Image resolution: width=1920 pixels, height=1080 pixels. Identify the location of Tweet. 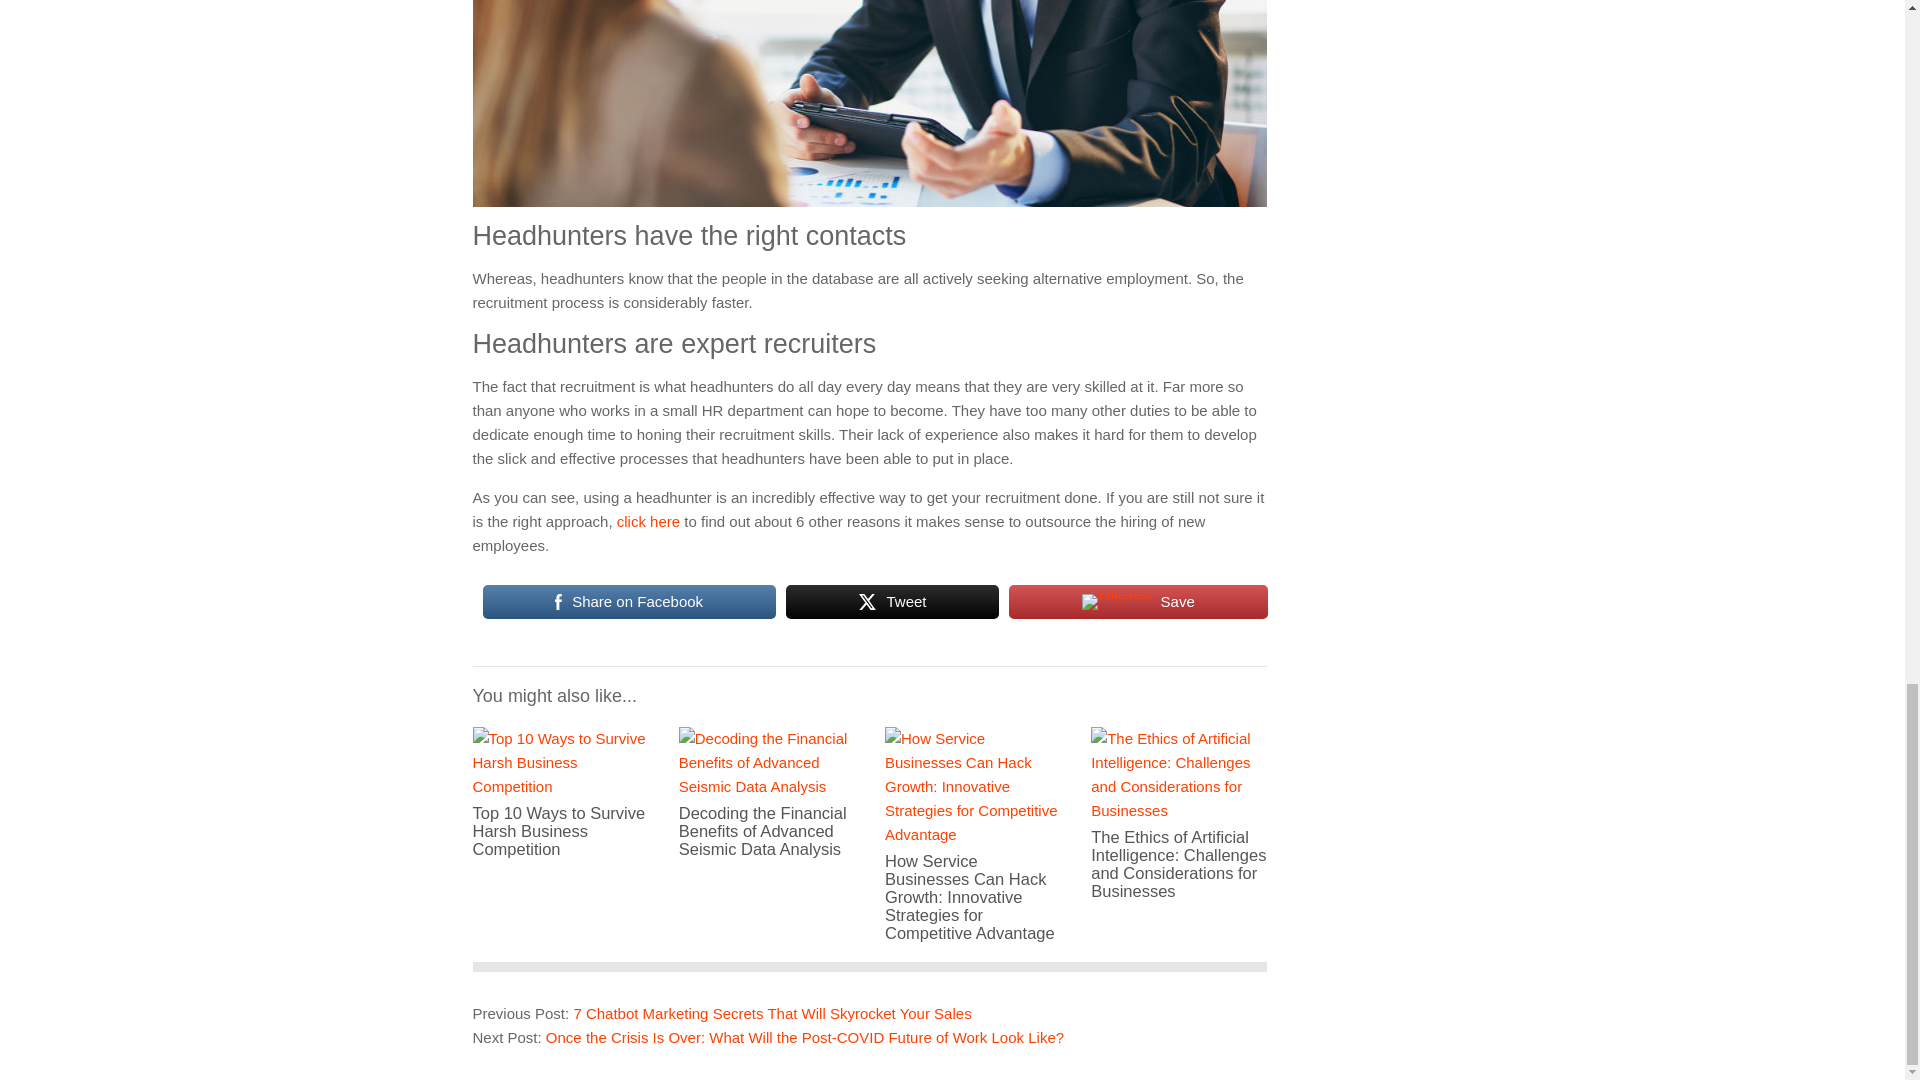
(892, 602).